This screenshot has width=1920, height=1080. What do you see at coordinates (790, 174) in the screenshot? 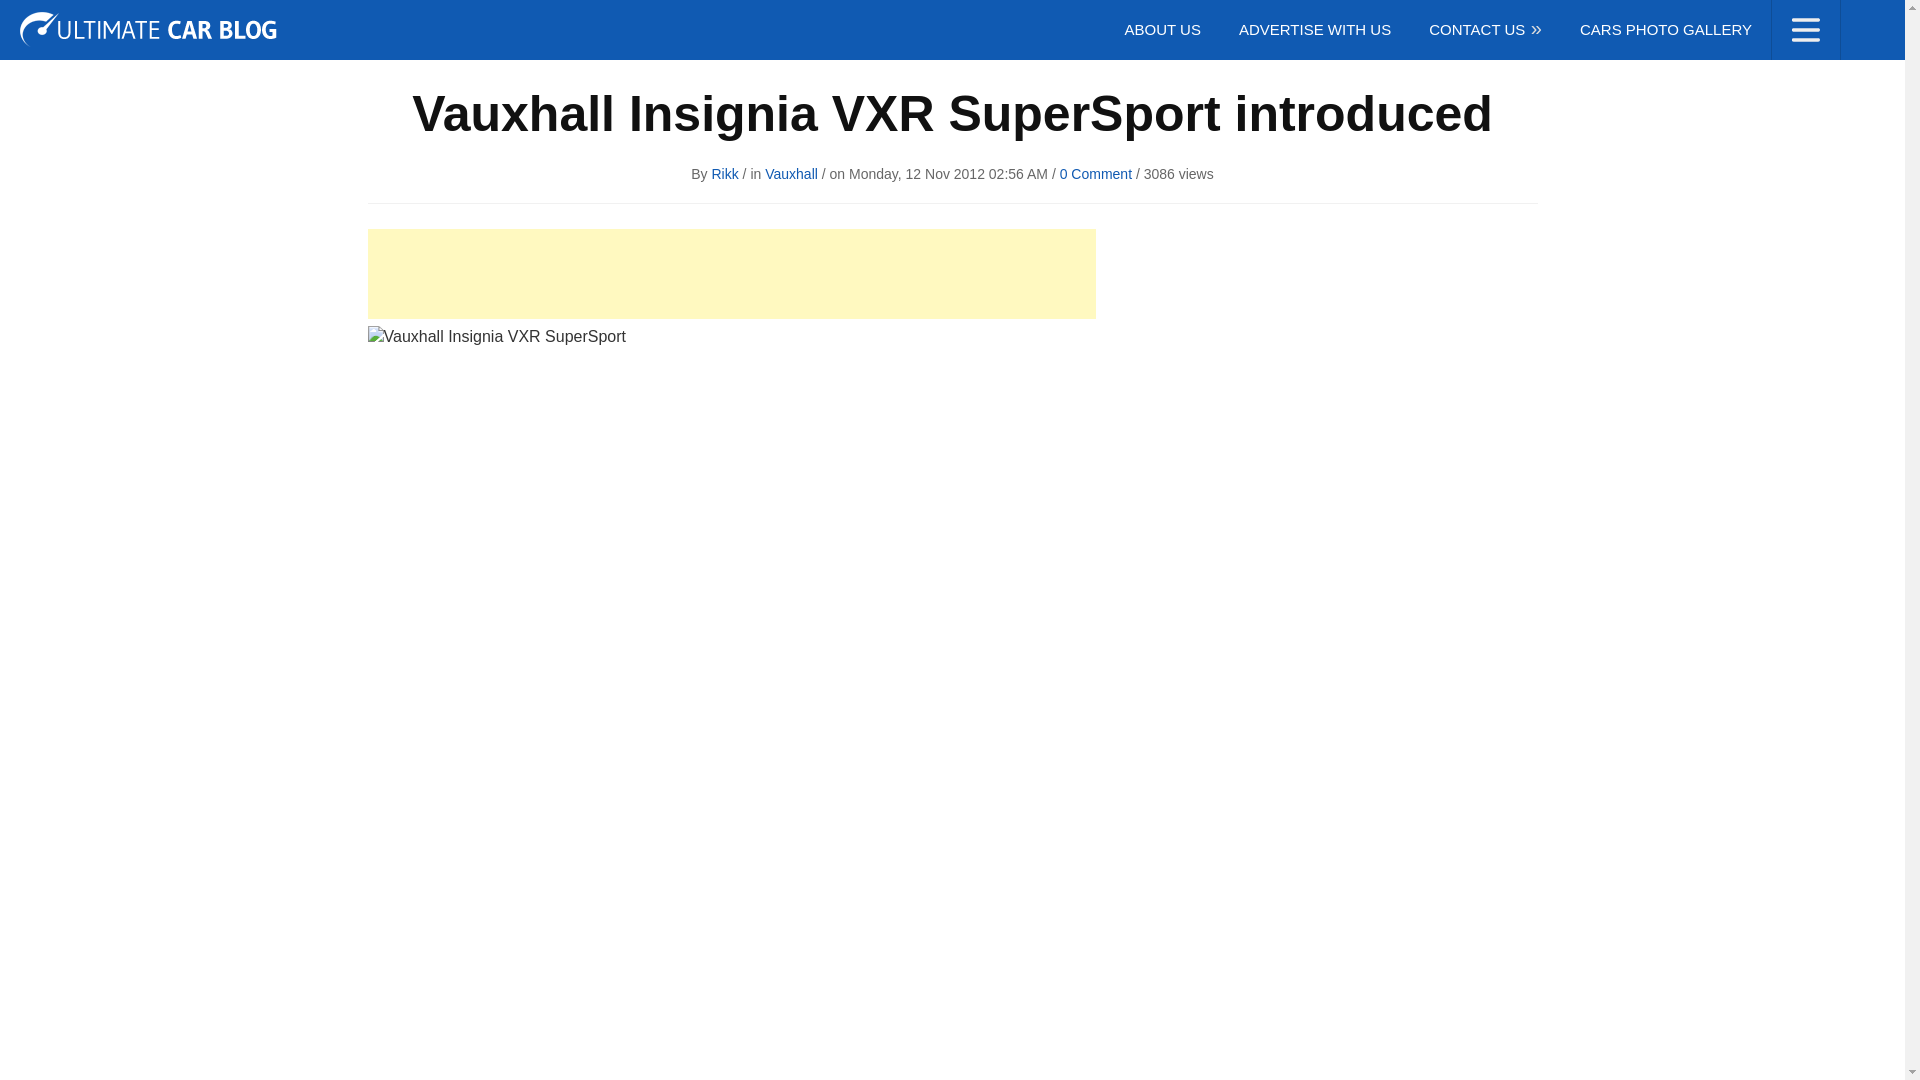
I see `Vauxhall` at bounding box center [790, 174].